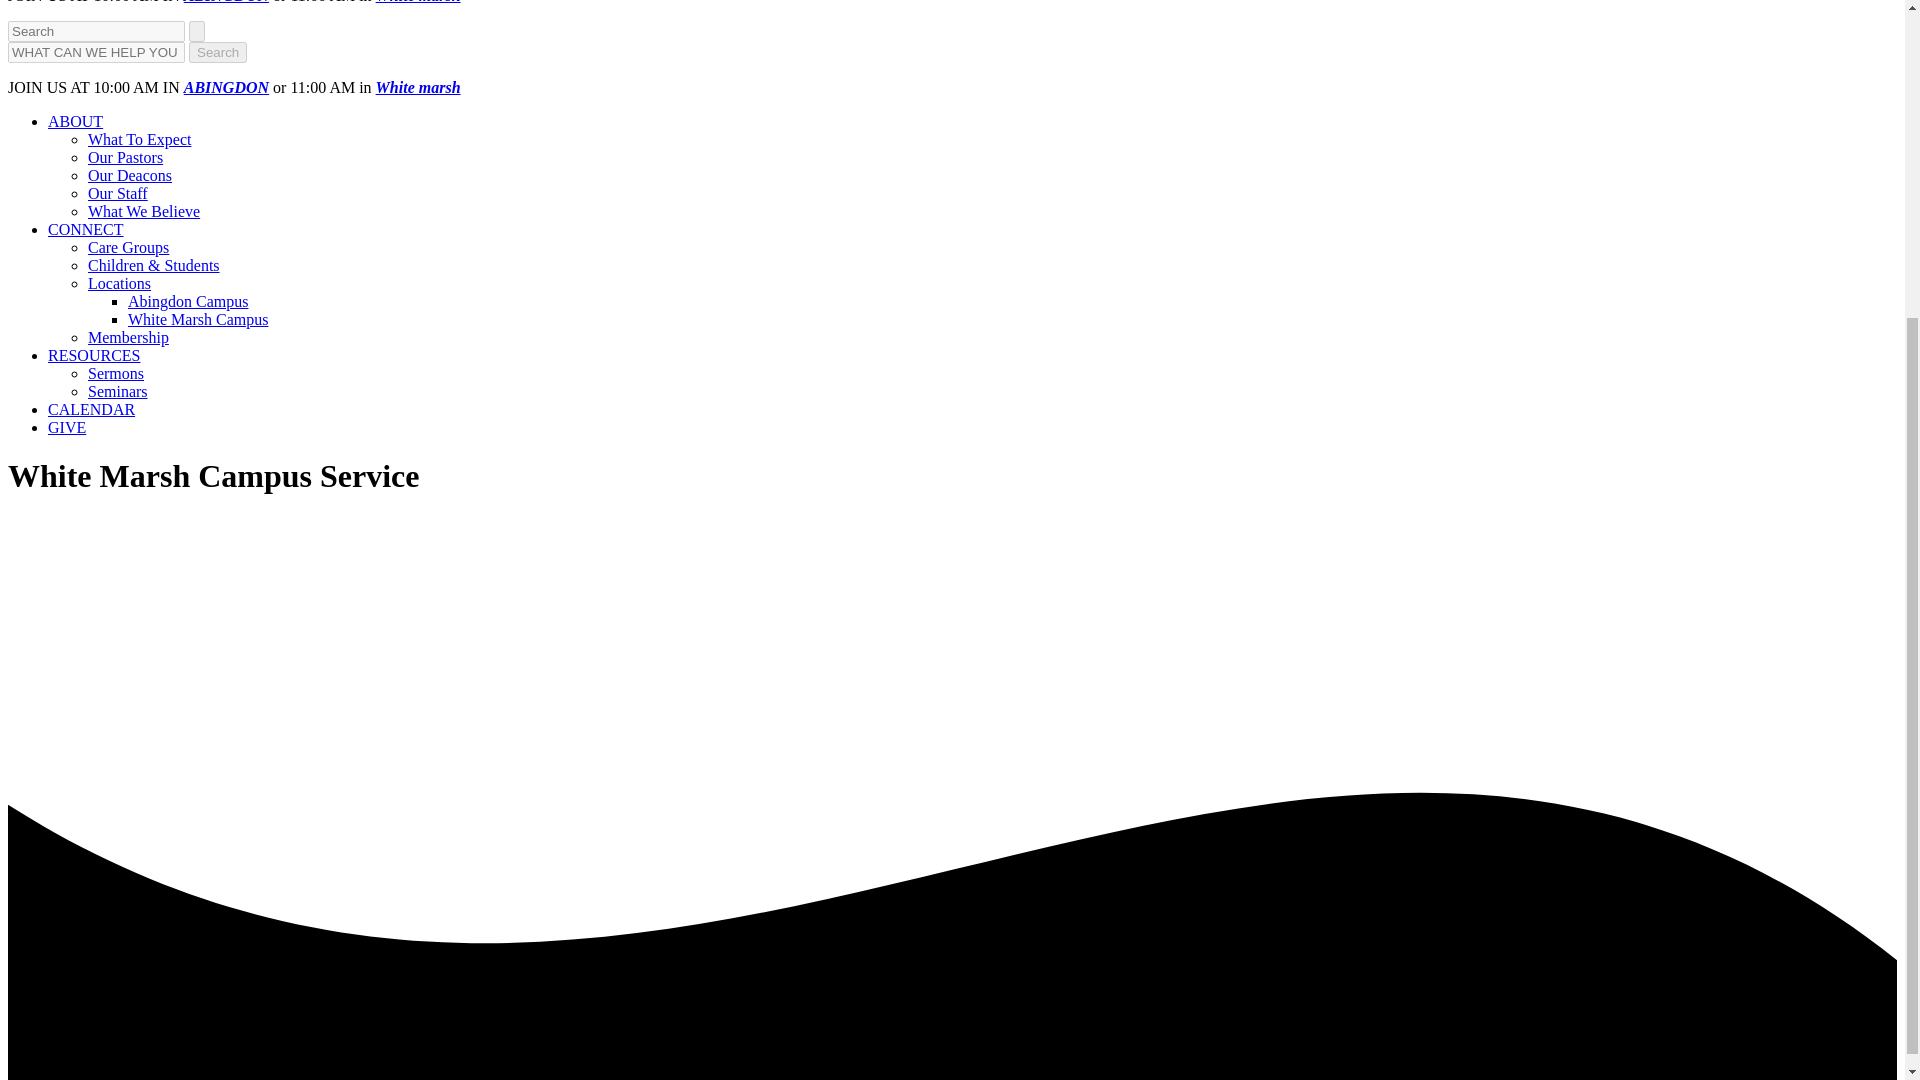 The image size is (1920, 1080). I want to click on ABINGDON, so click(226, 2).